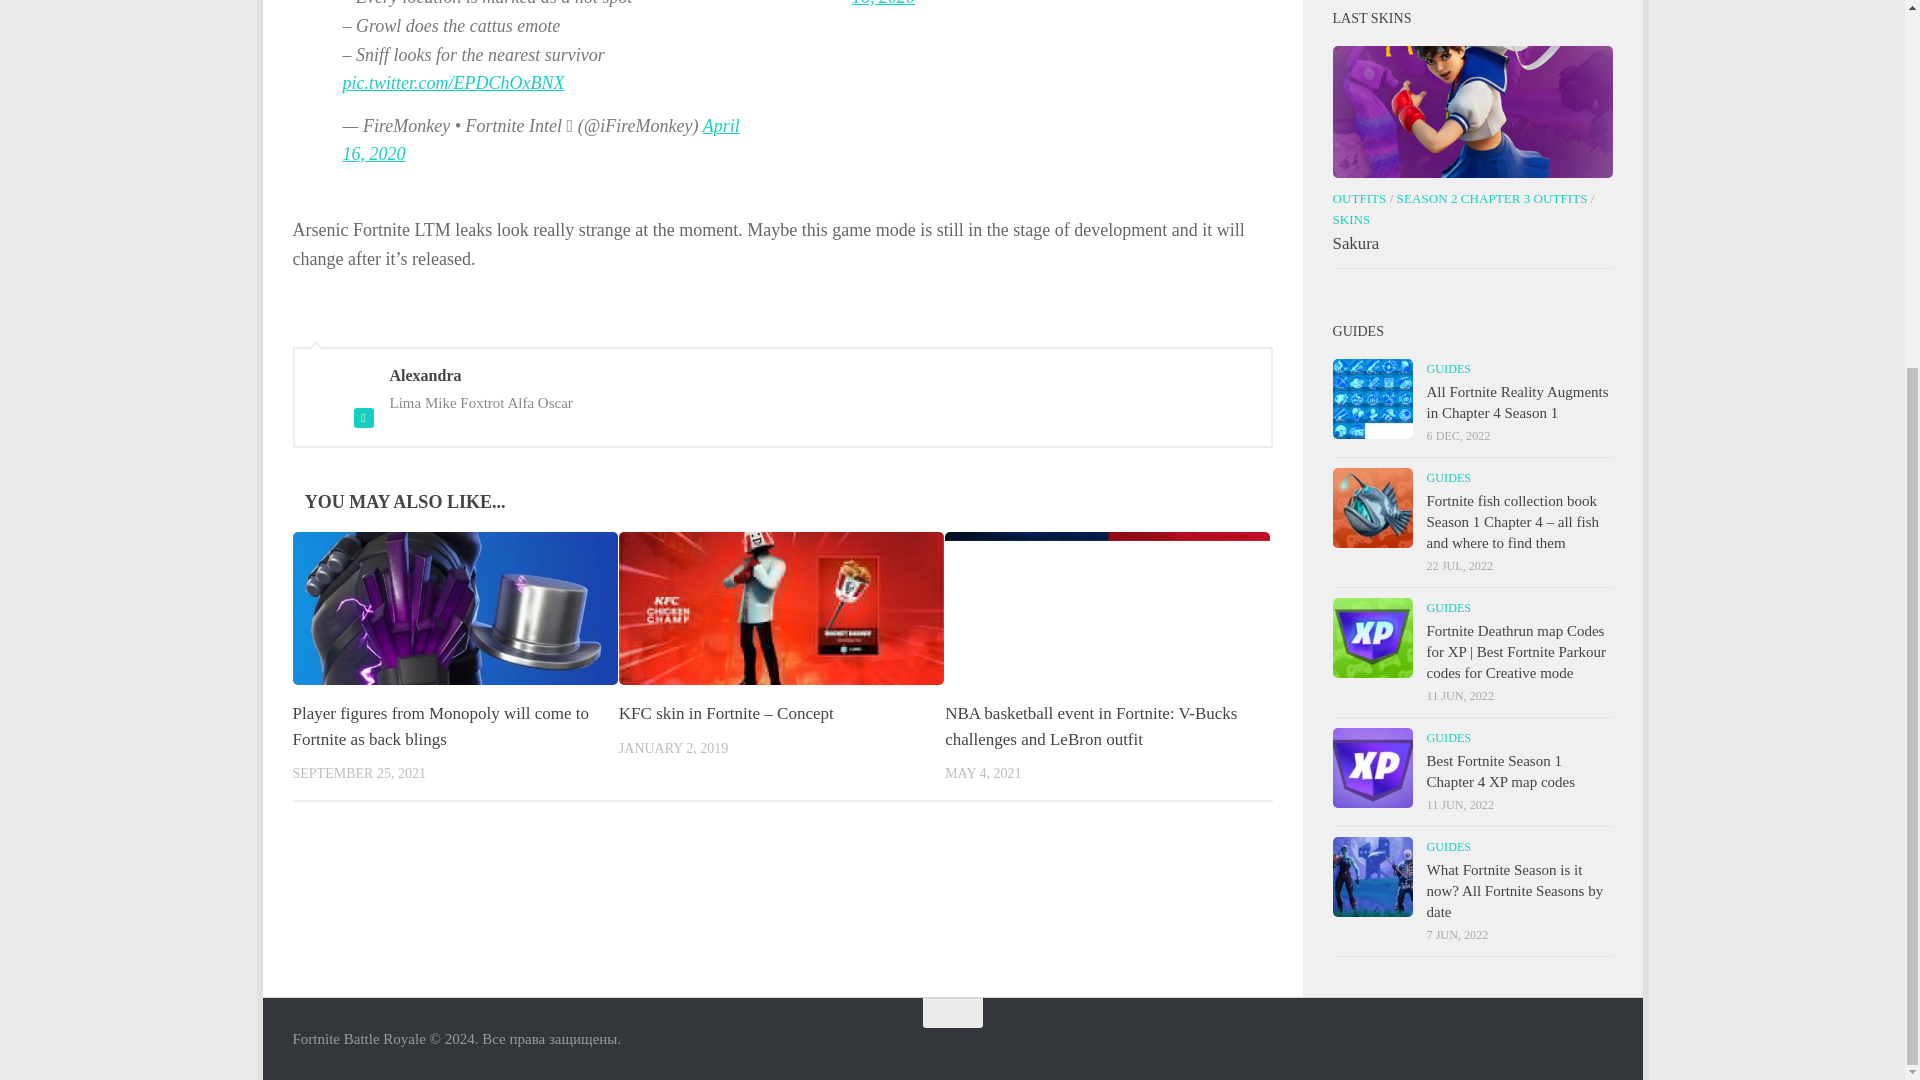 Image resolution: width=1920 pixels, height=1080 pixels. Describe the element at coordinates (1372, 398) in the screenshot. I see `All Fortnite Reality Augments in Chapter 4 Season 1  ` at that location.